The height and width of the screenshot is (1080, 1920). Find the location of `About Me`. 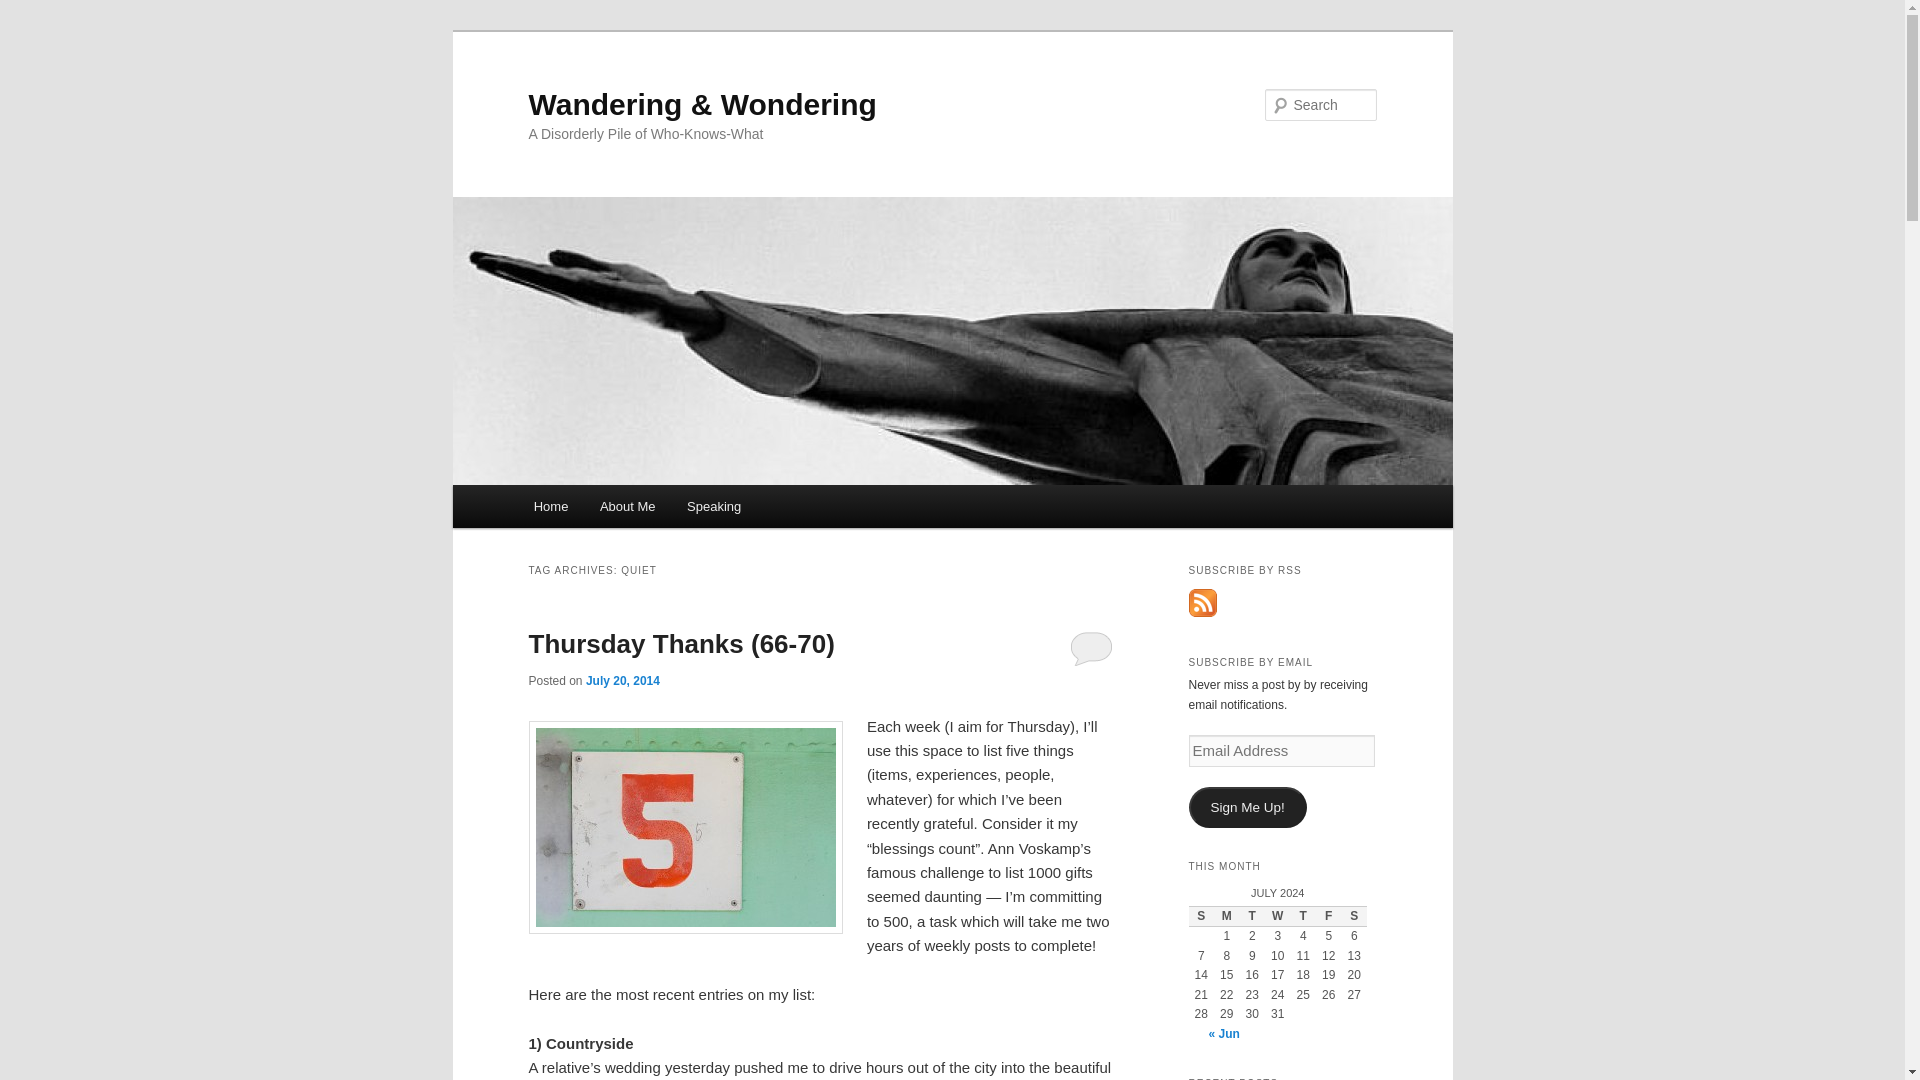

About Me is located at coordinates (626, 506).